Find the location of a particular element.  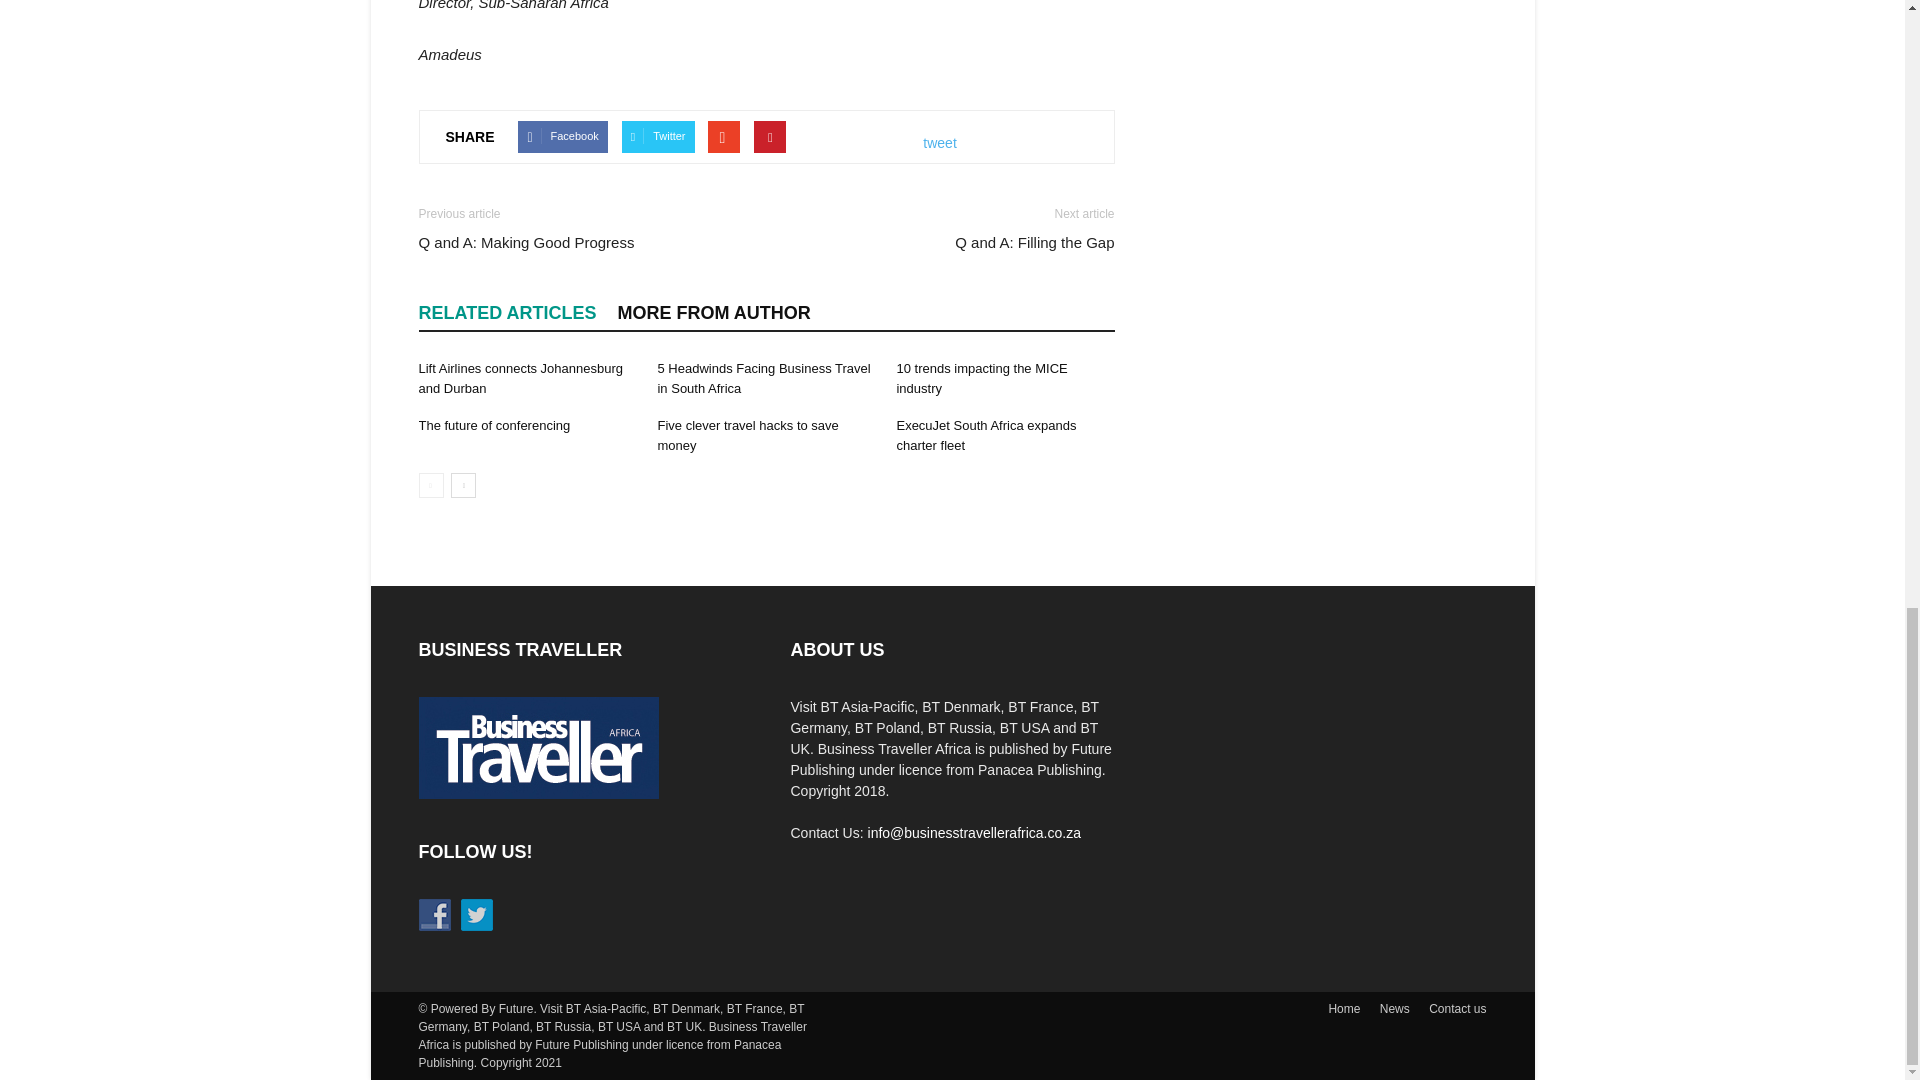

Follow Us: Facebook is located at coordinates (434, 914).